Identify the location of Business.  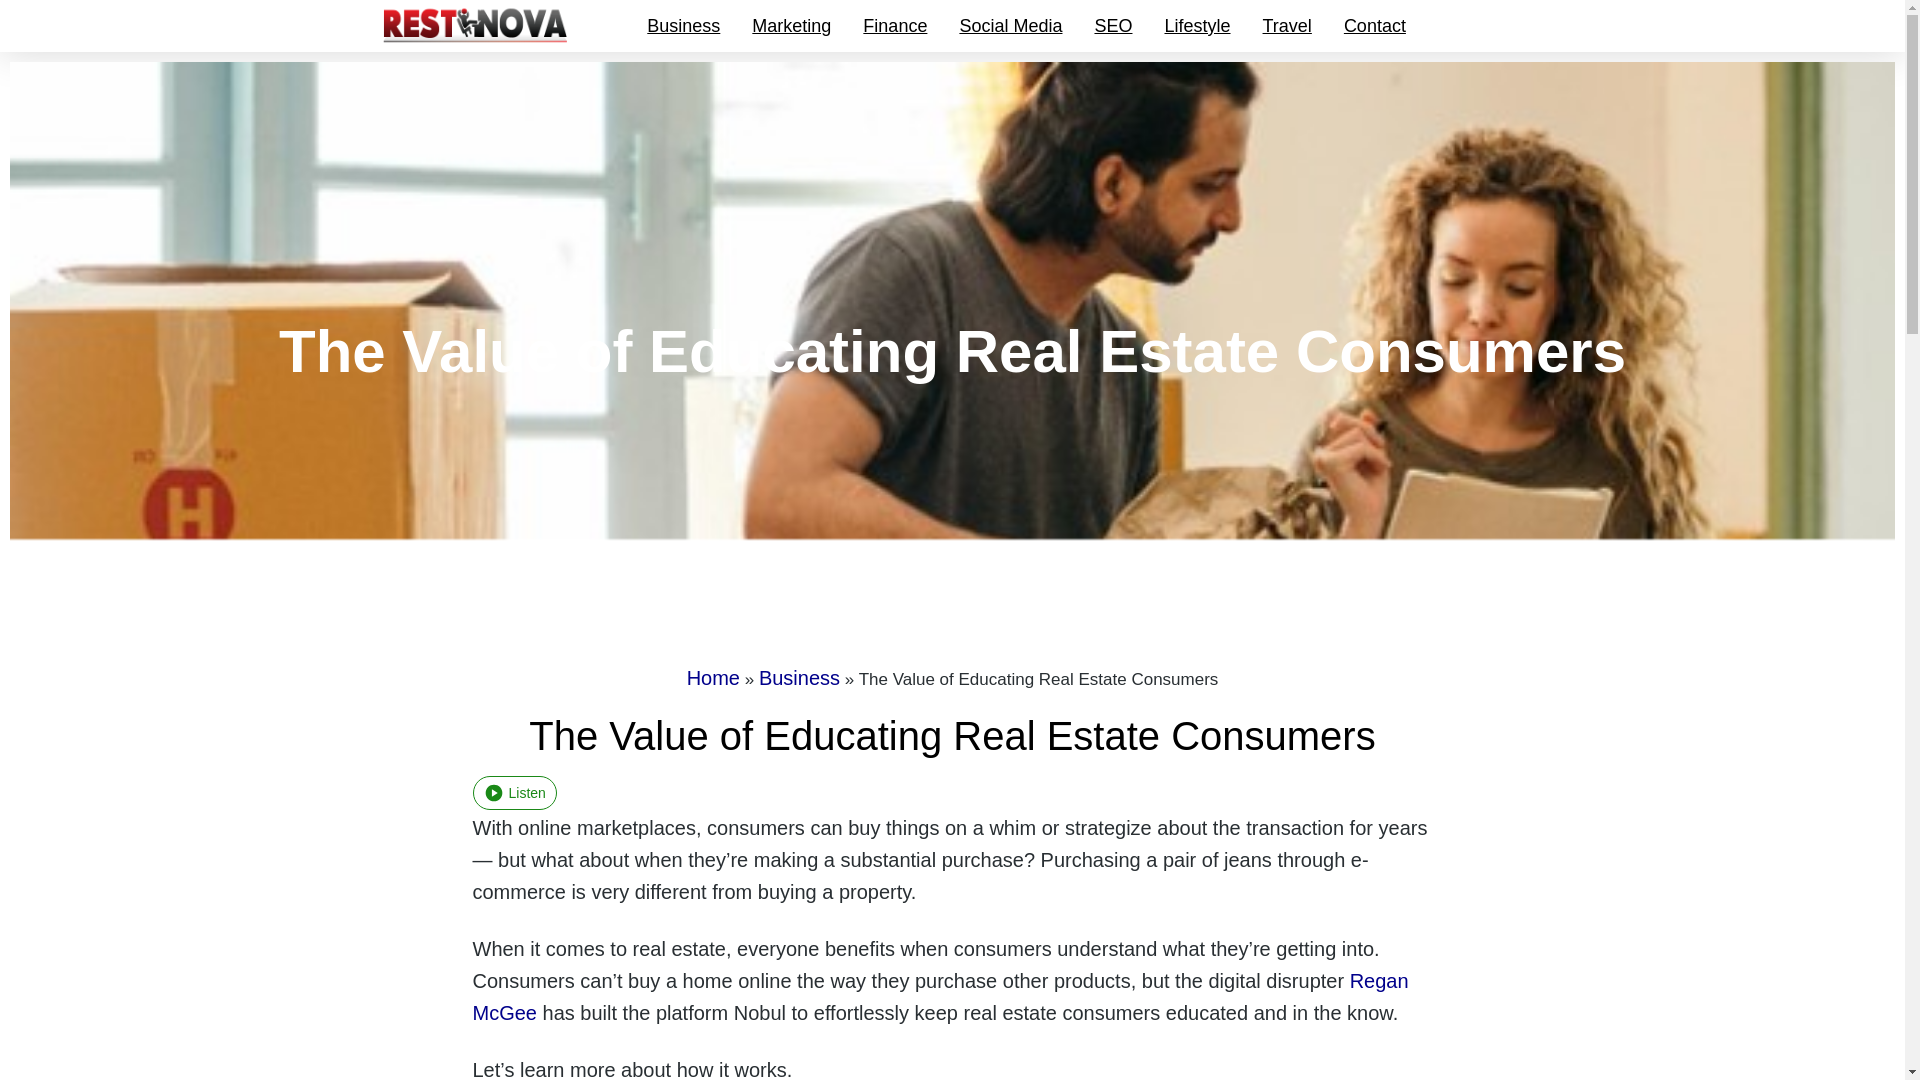
(799, 678).